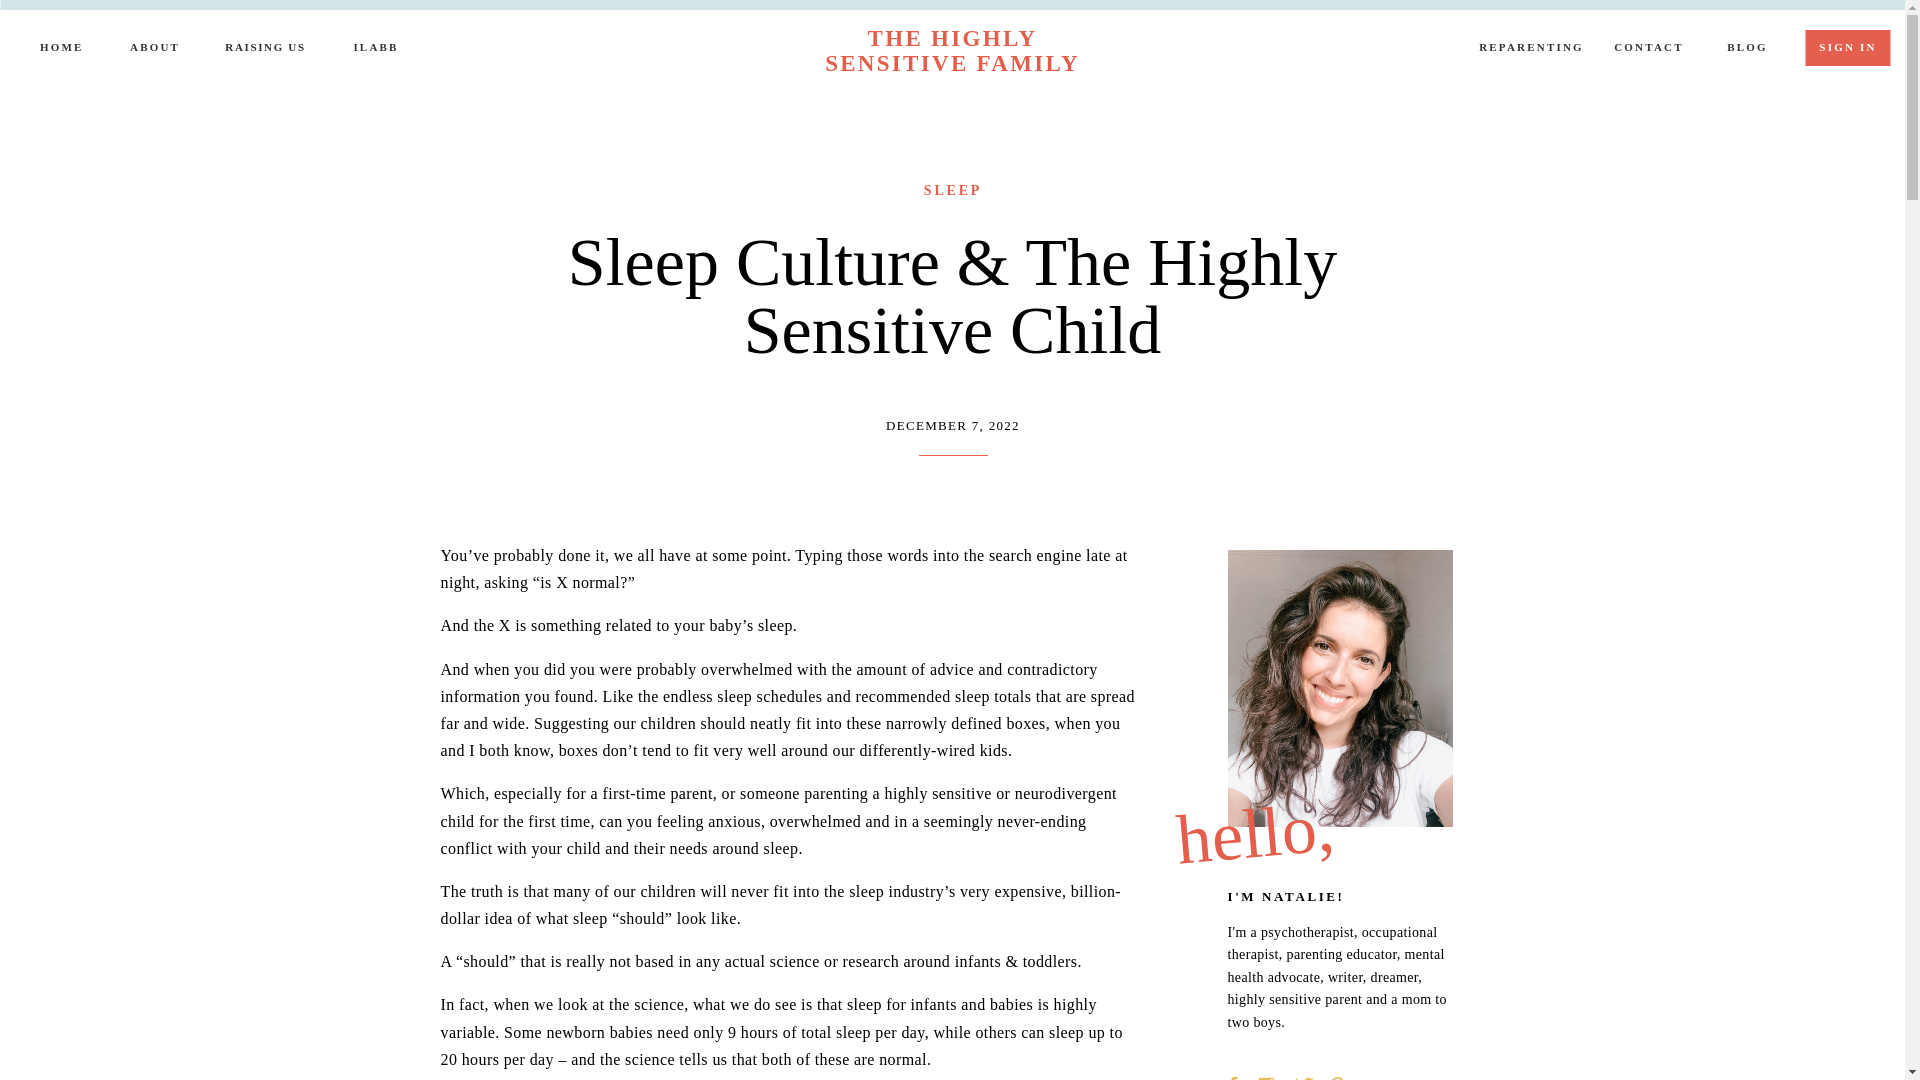  Describe the element at coordinates (952, 190) in the screenshot. I see `SLEEP` at that location.